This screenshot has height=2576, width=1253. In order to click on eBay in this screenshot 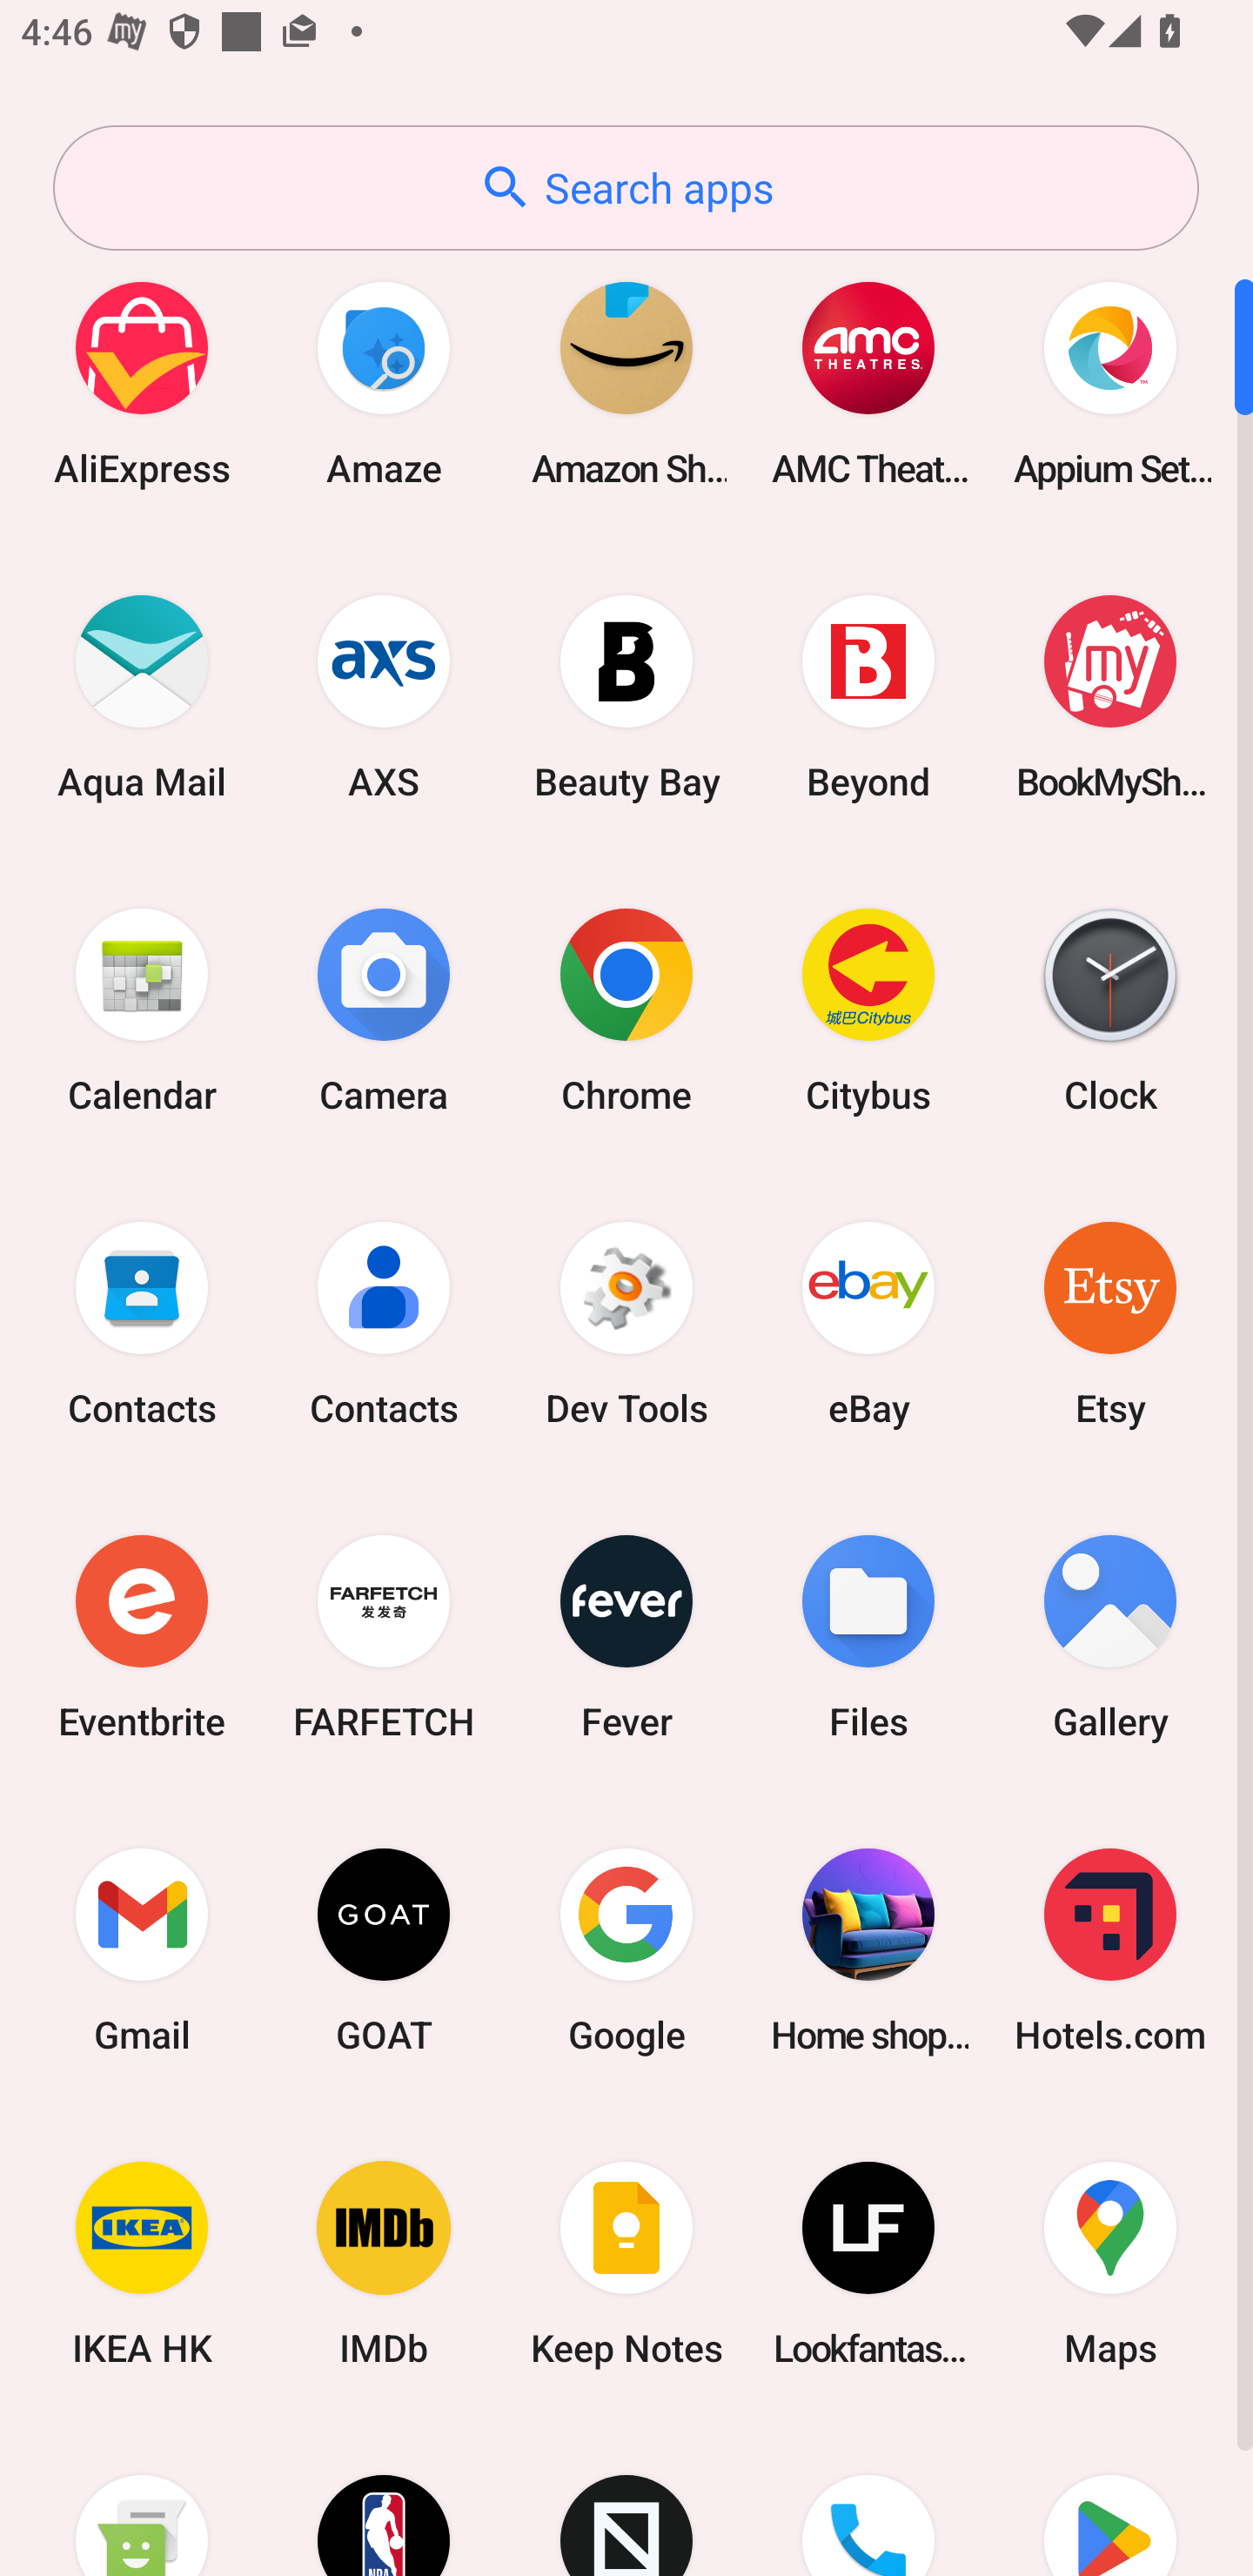, I will do `click(868, 1323)`.